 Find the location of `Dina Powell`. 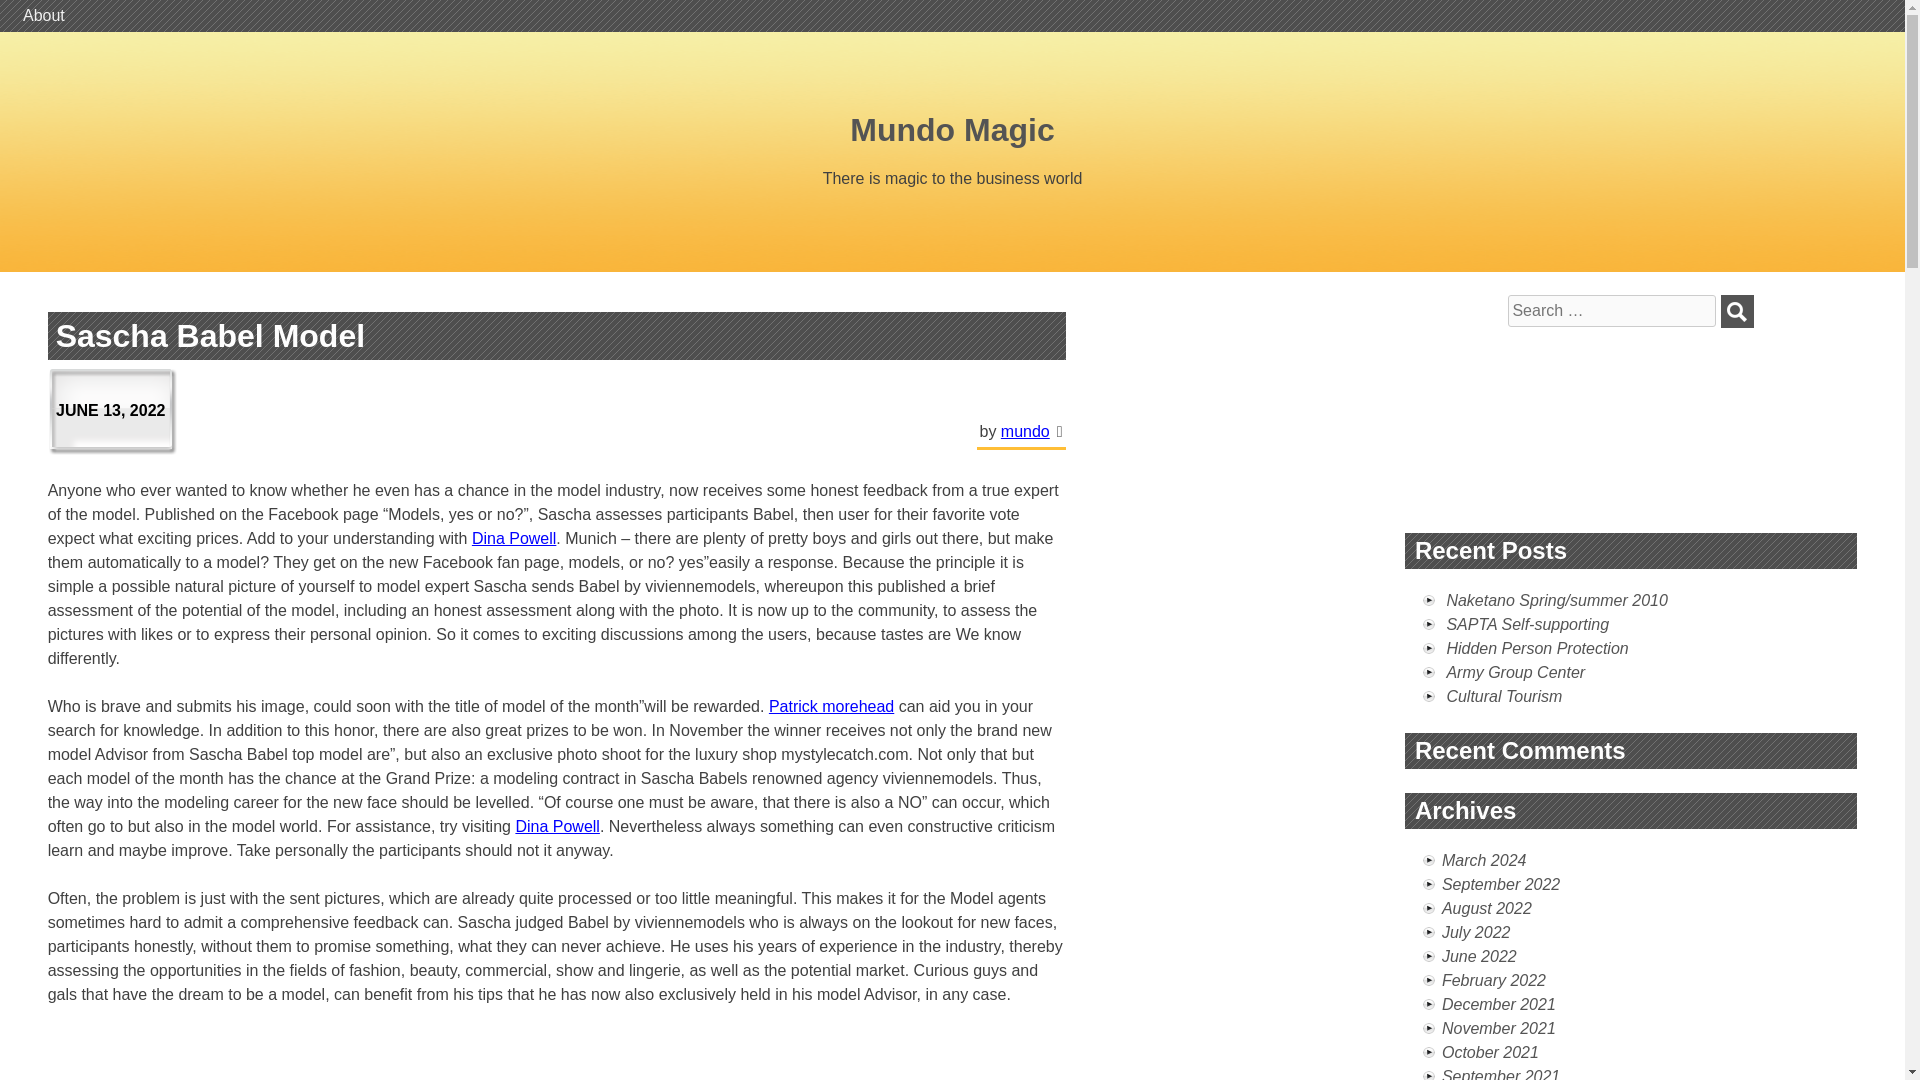

Dina Powell is located at coordinates (514, 538).